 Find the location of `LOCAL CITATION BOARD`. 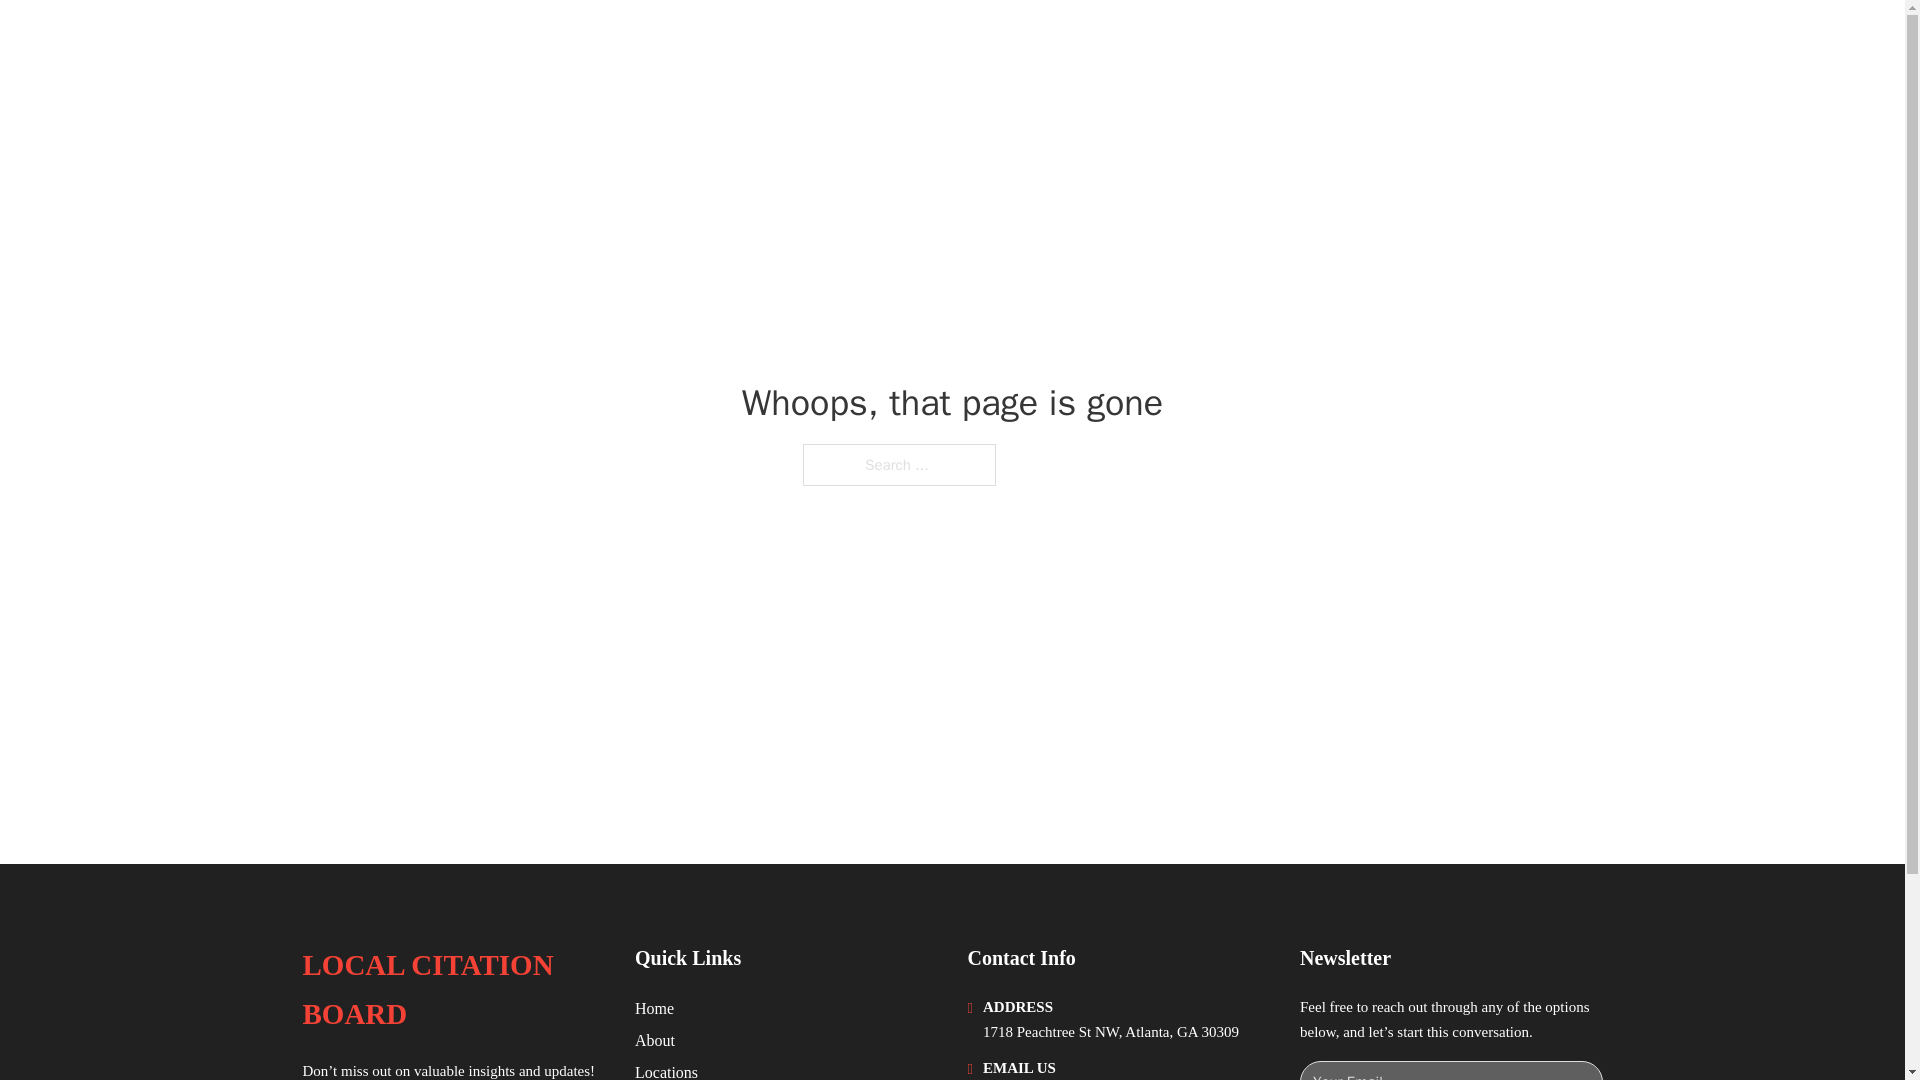

LOCAL CITATION BOARD is located at coordinates (452, 990).